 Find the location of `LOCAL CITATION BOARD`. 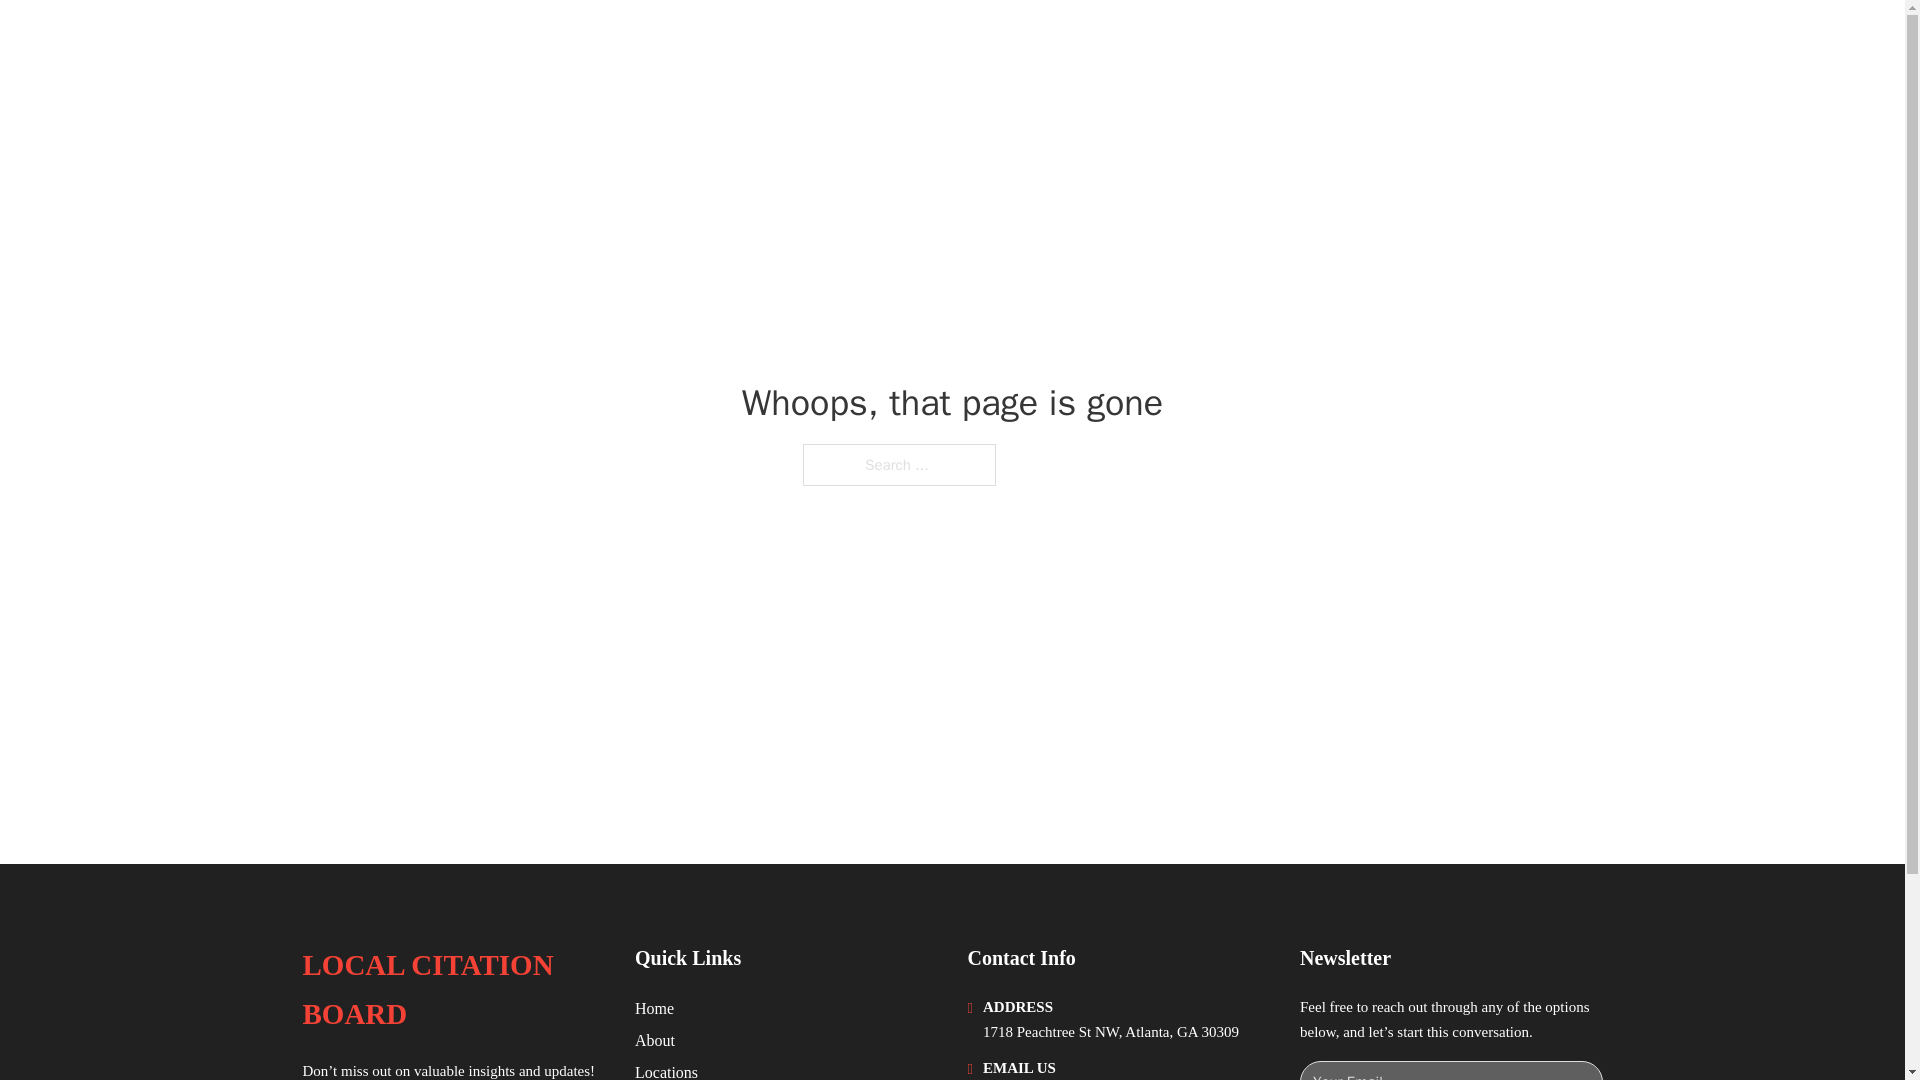

LOCAL CITATION BOARD is located at coordinates (452, 990).